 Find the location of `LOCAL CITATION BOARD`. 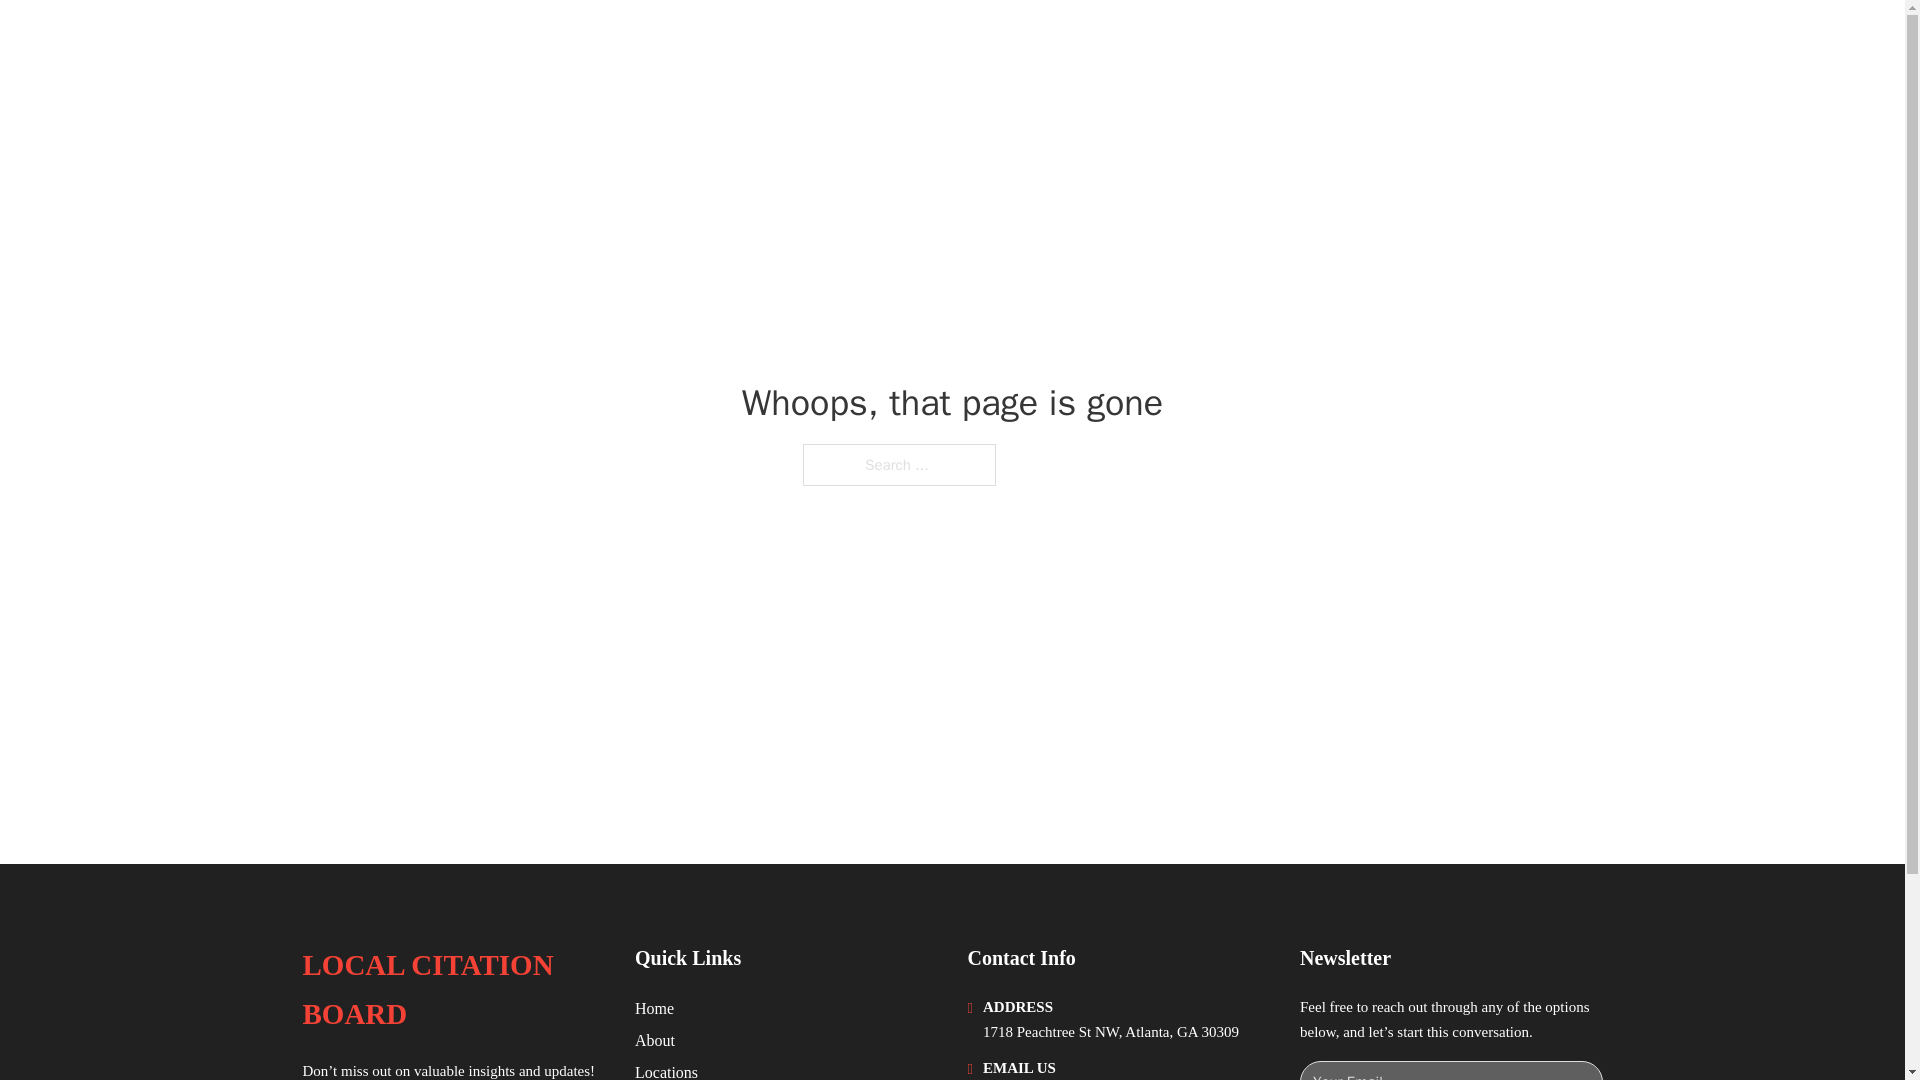

LOCAL CITATION BOARD is located at coordinates (452, 990).